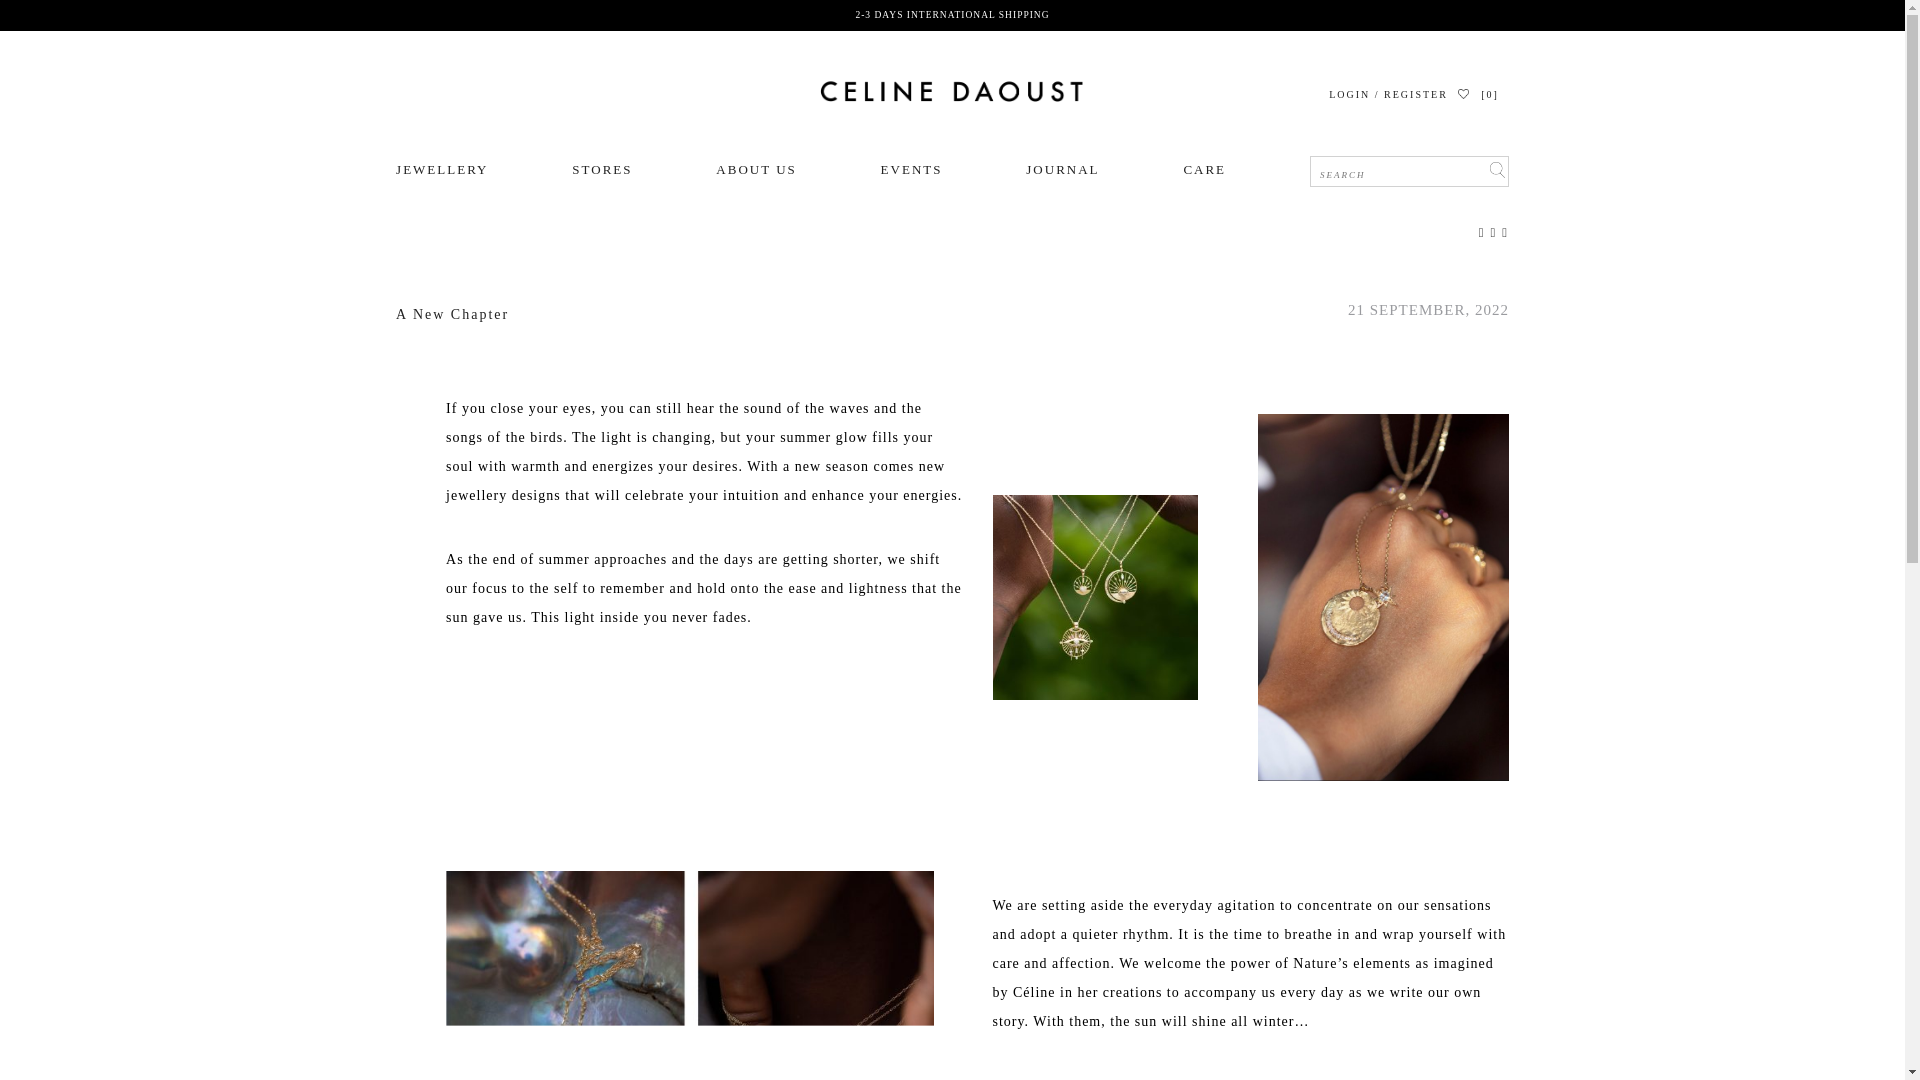  Describe the element at coordinates (1062, 170) in the screenshot. I see `JOURNAL` at that location.